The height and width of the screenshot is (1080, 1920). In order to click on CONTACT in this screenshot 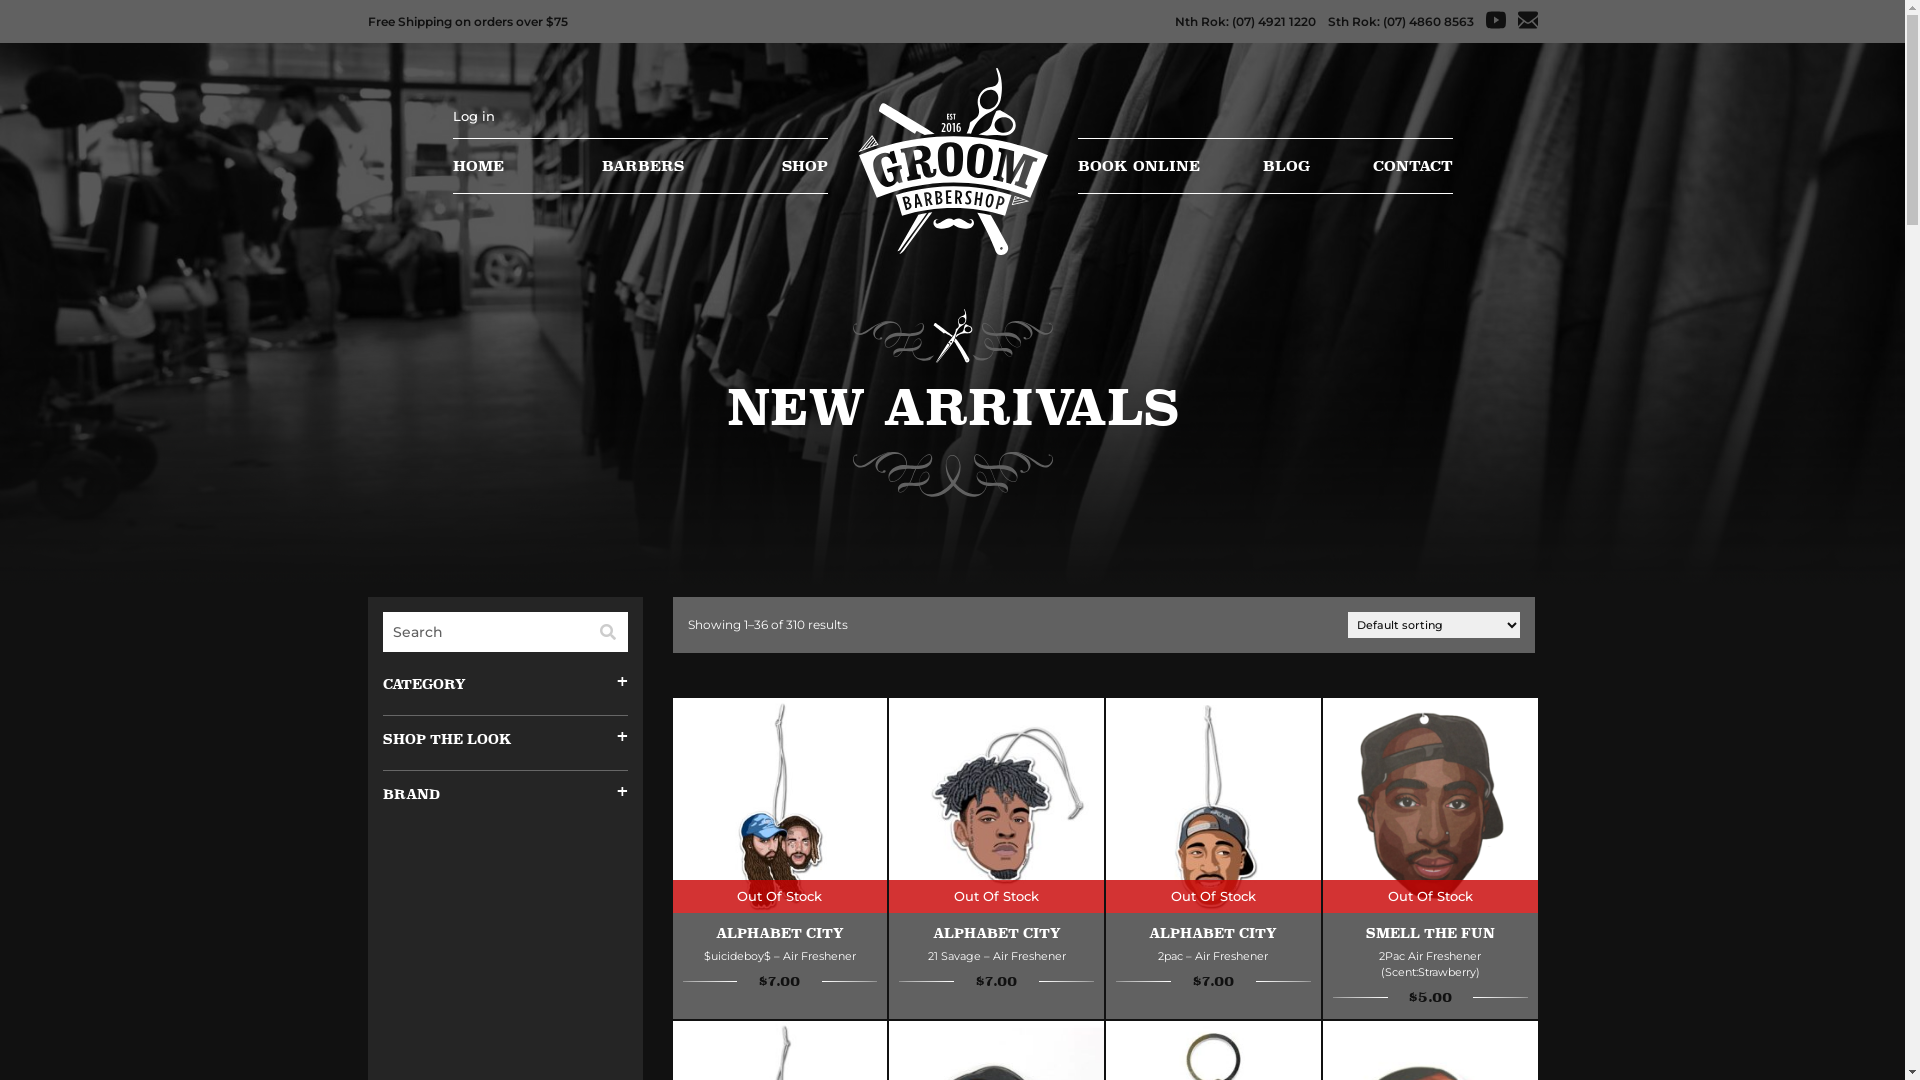, I will do `click(1412, 166)`.